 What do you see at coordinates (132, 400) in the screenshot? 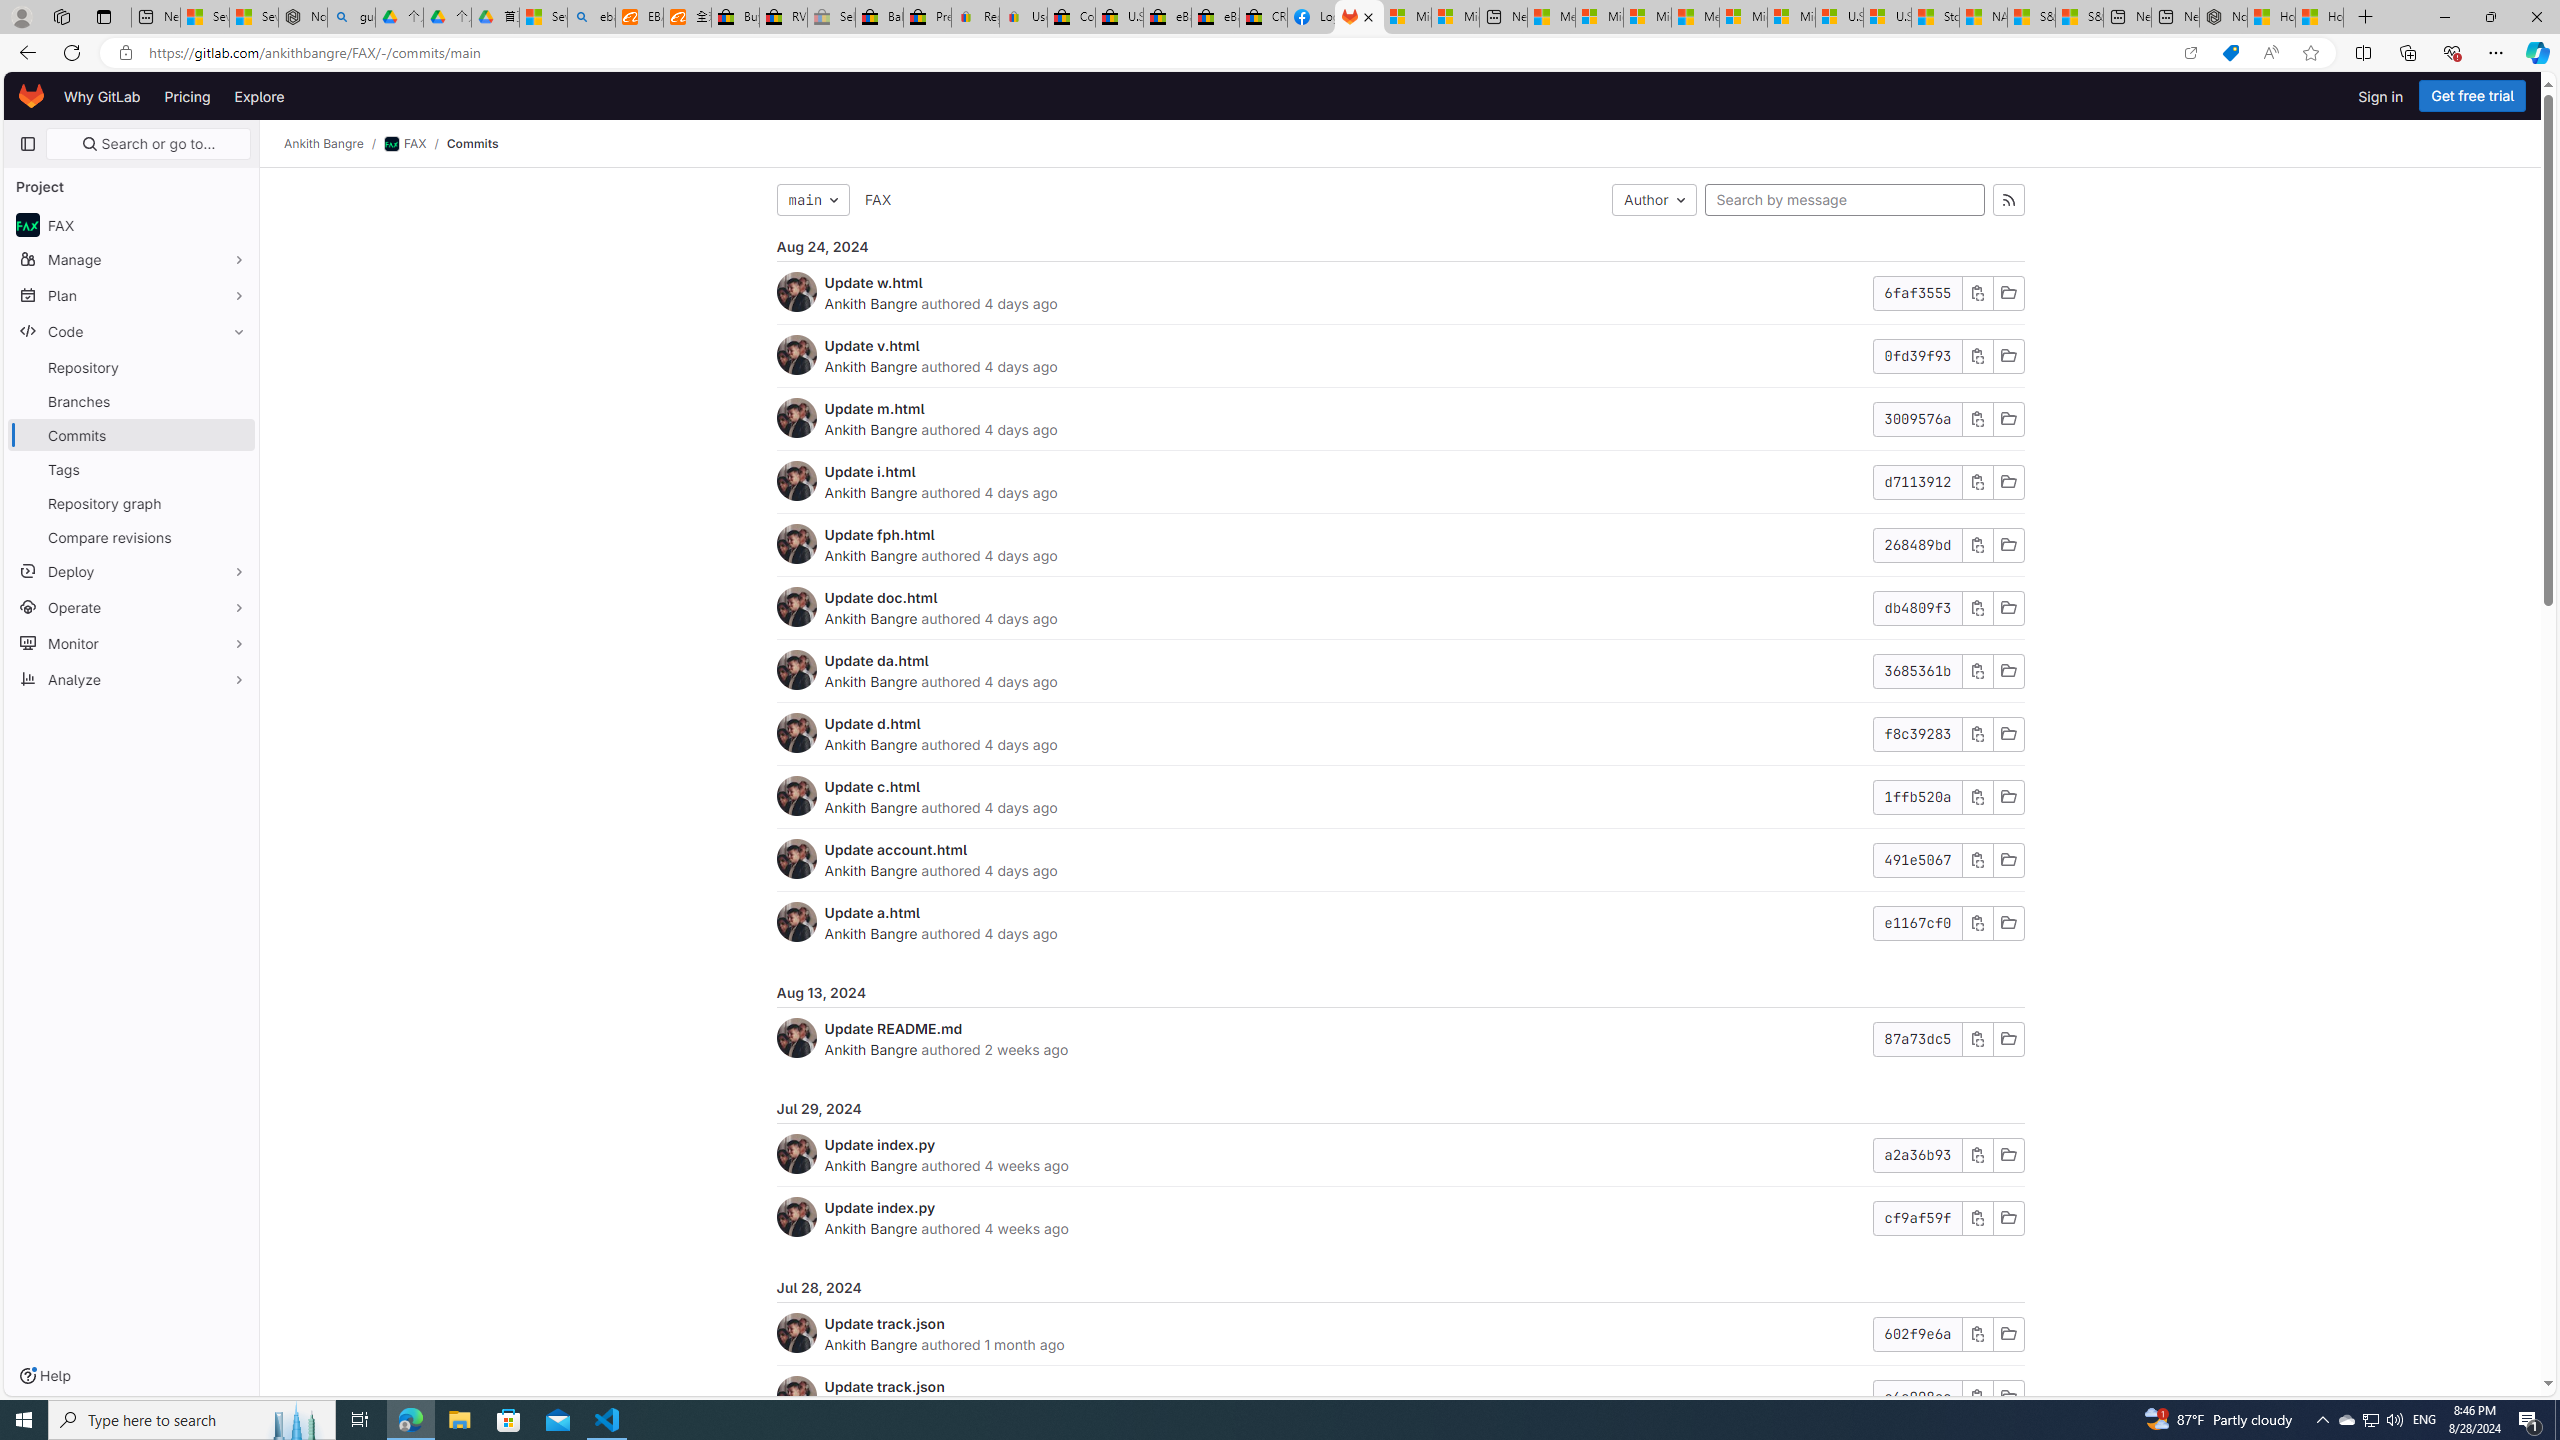
I see `Branches` at bounding box center [132, 400].